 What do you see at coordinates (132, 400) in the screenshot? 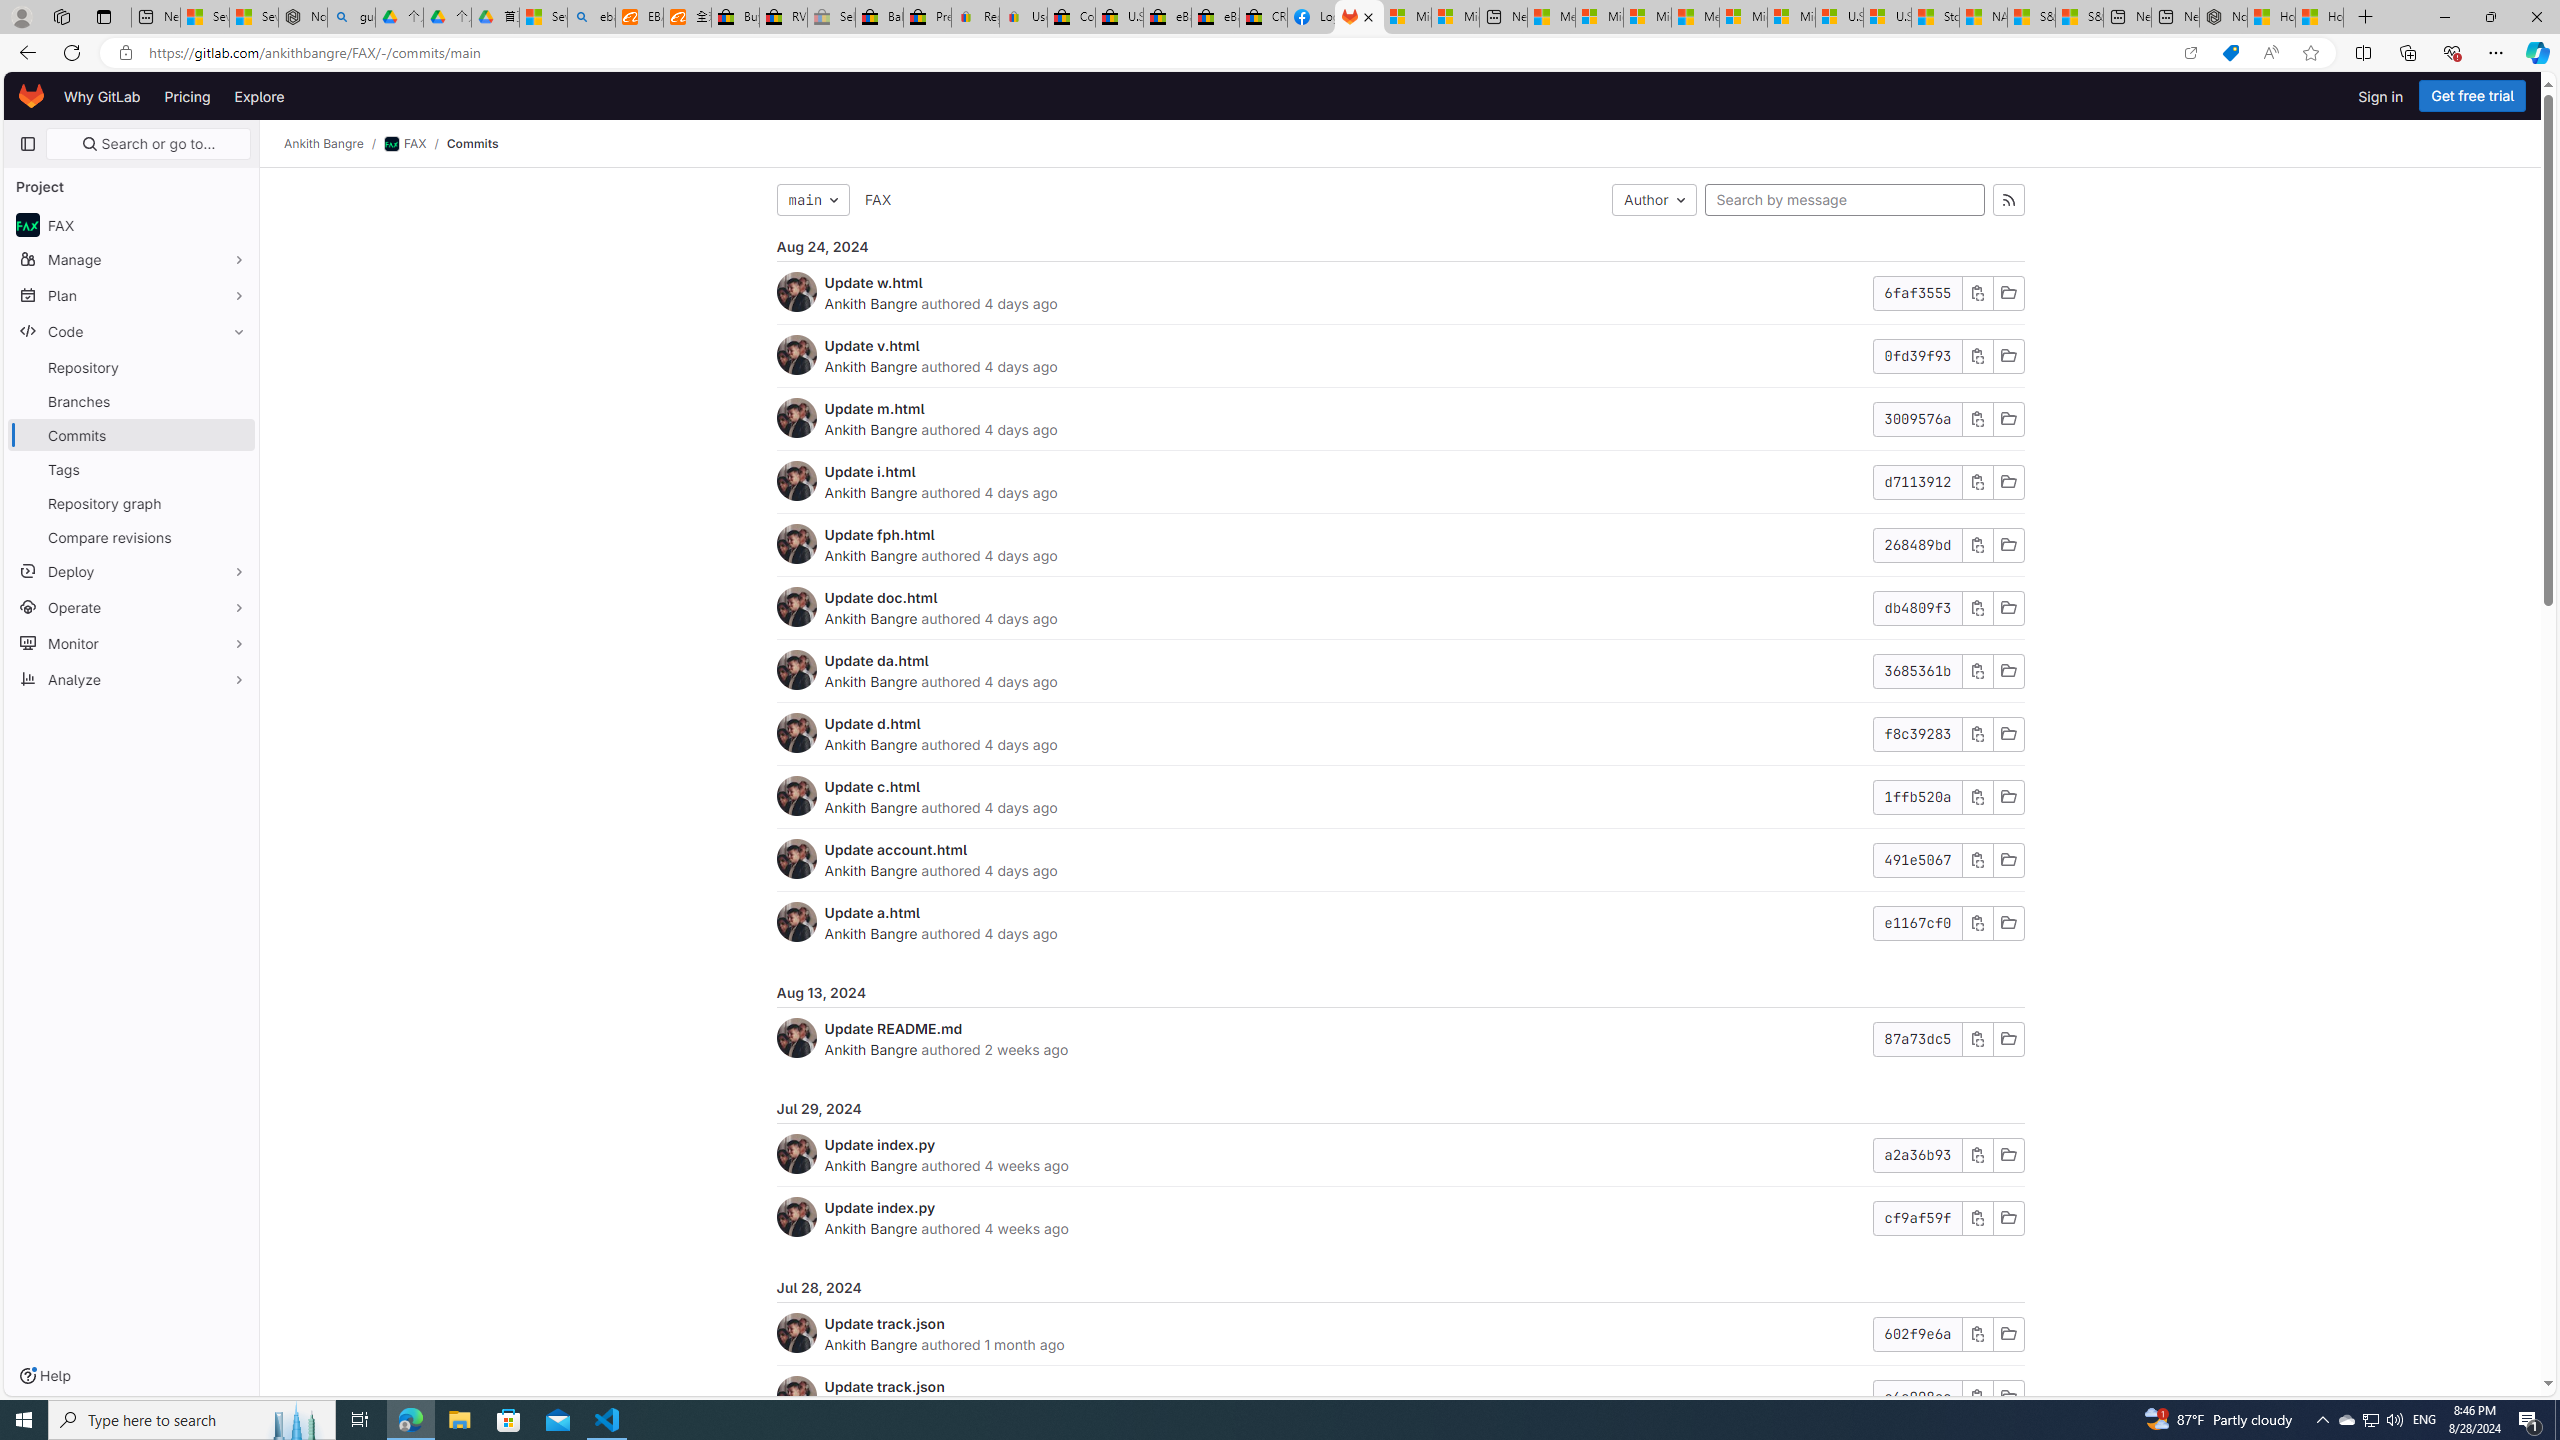
I see `Branches` at bounding box center [132, 400].